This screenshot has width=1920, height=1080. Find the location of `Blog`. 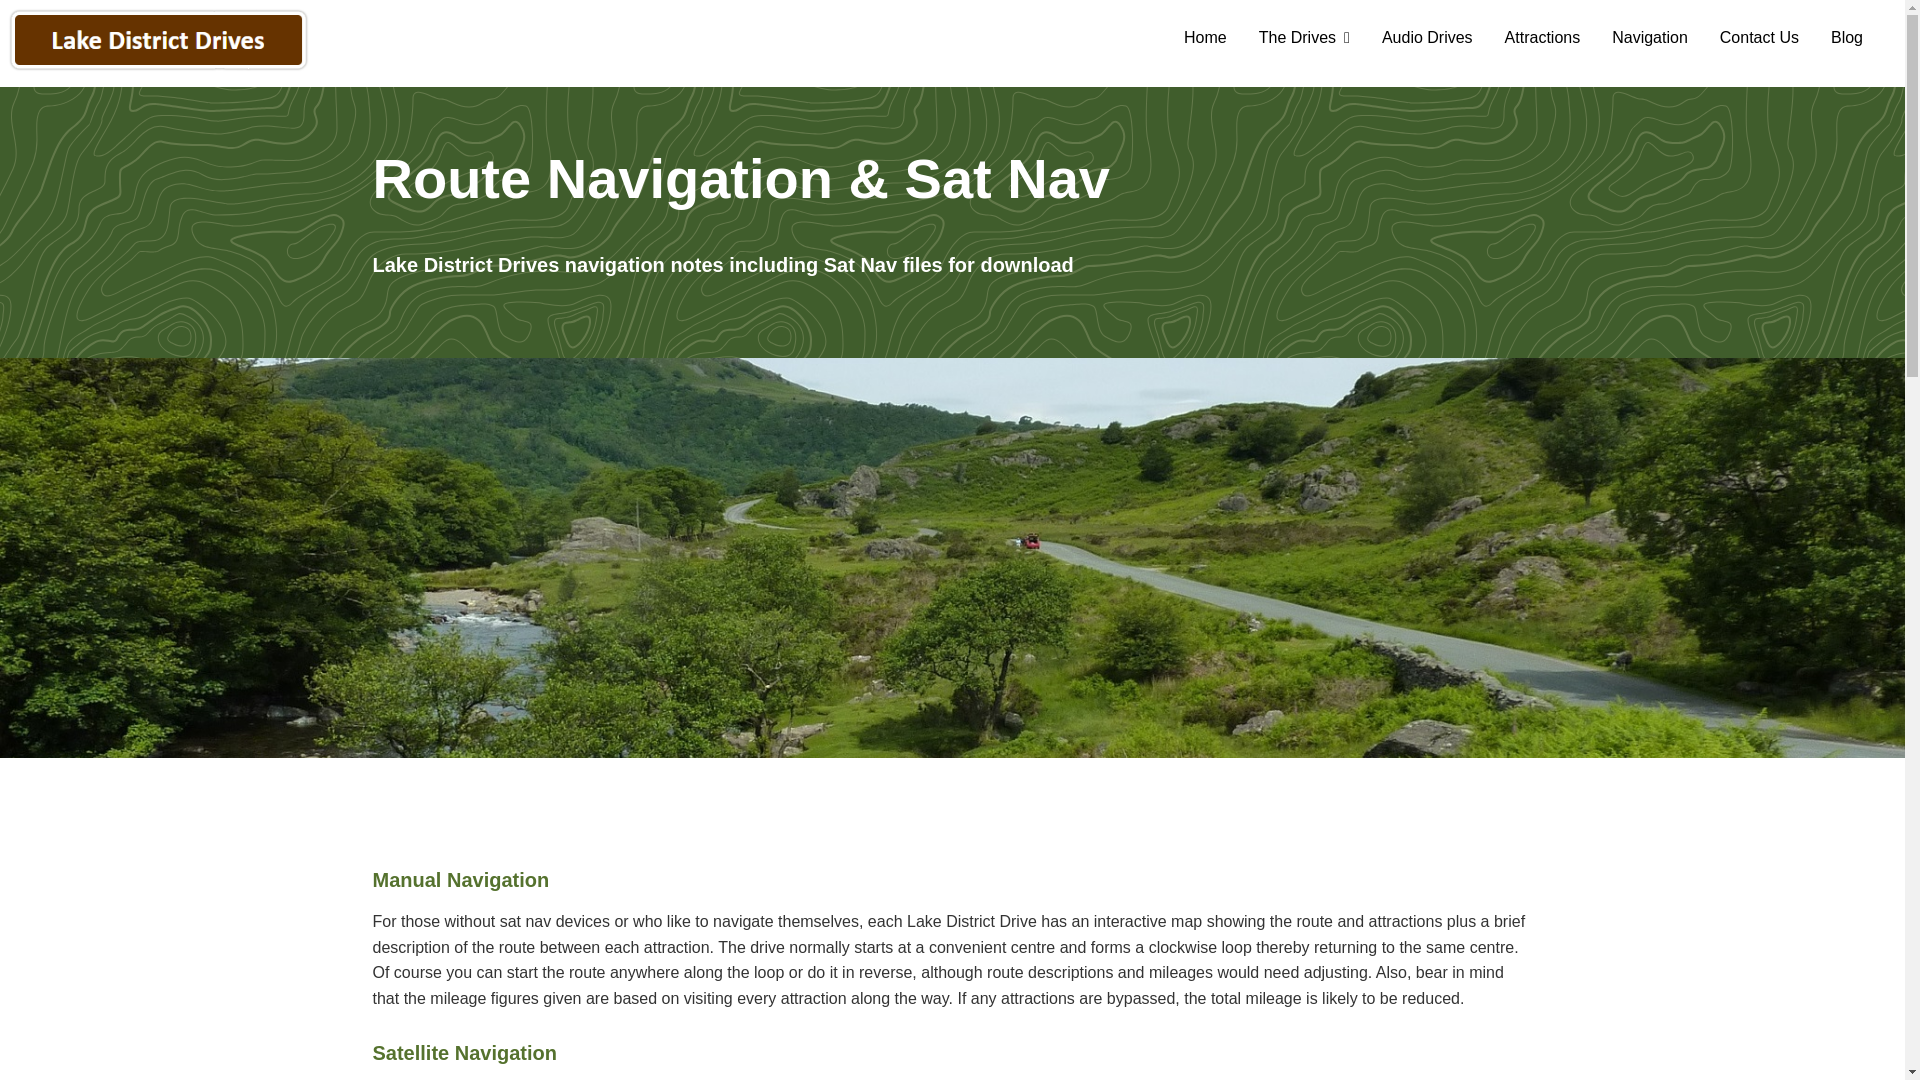

Blog is located at coordinates (1846, 37).